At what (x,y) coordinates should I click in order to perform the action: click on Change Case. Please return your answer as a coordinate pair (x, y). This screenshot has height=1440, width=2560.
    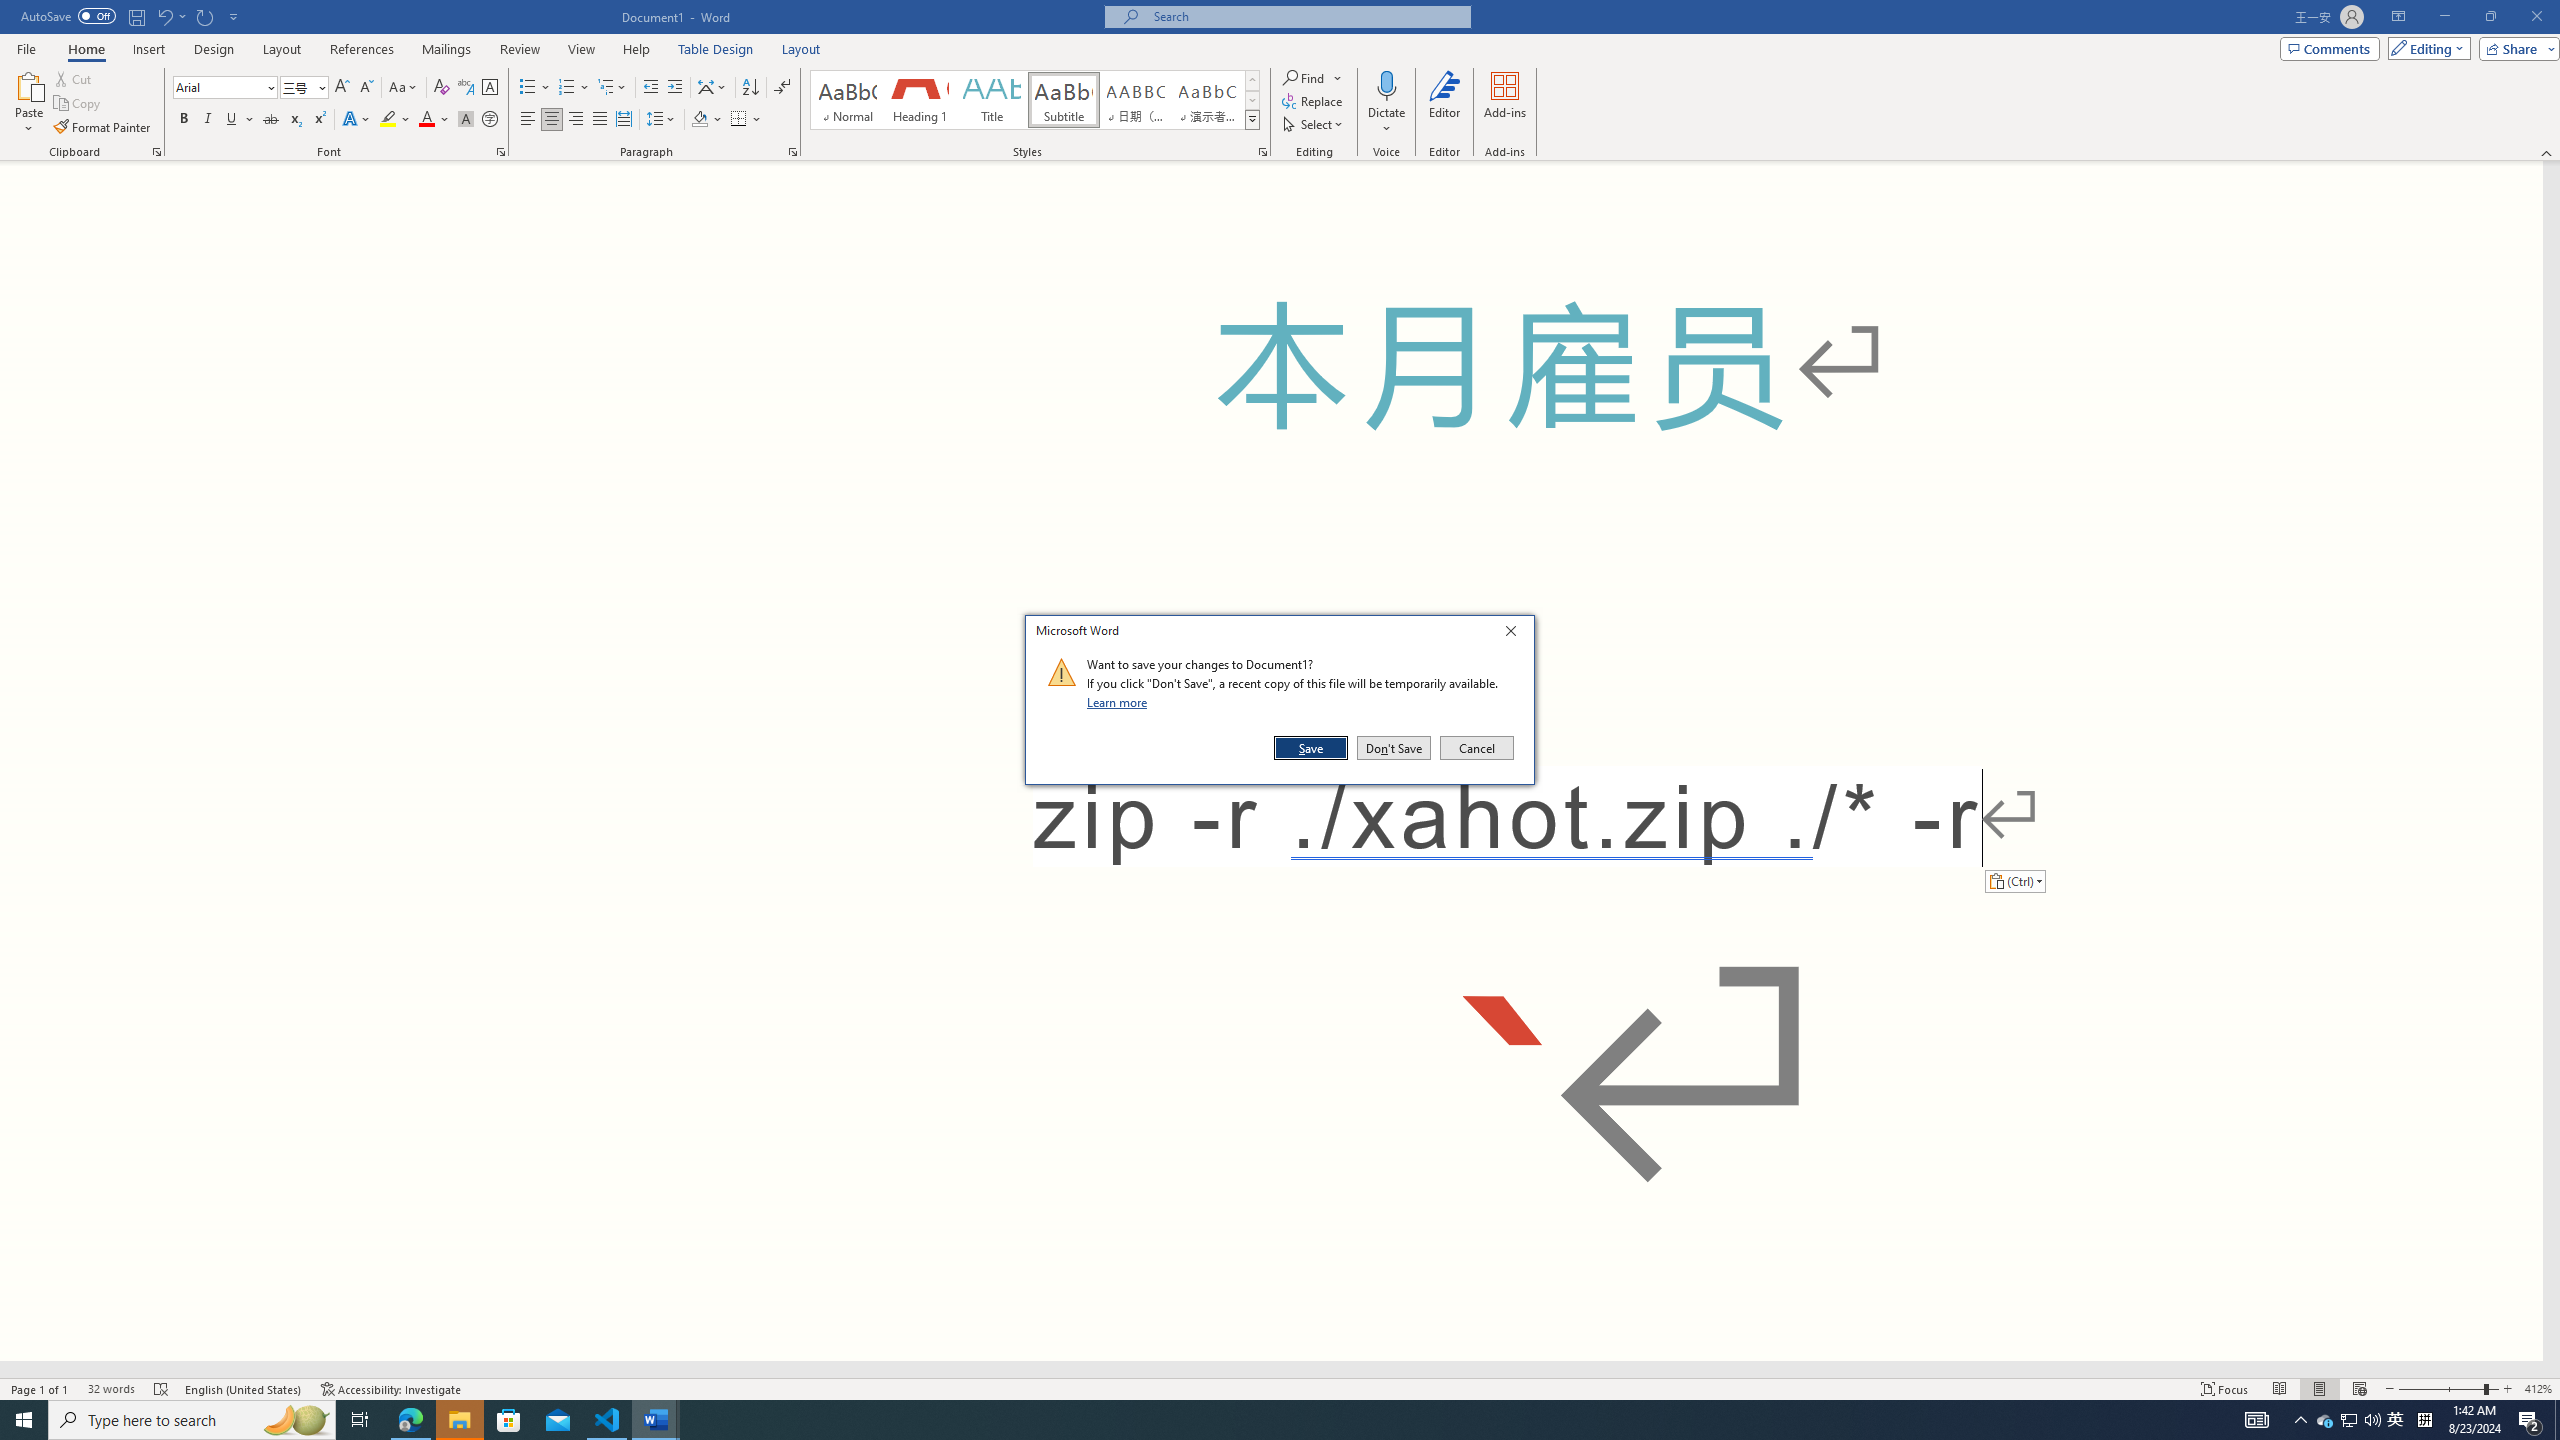
    Looking at the image, I should click on (404, 88).